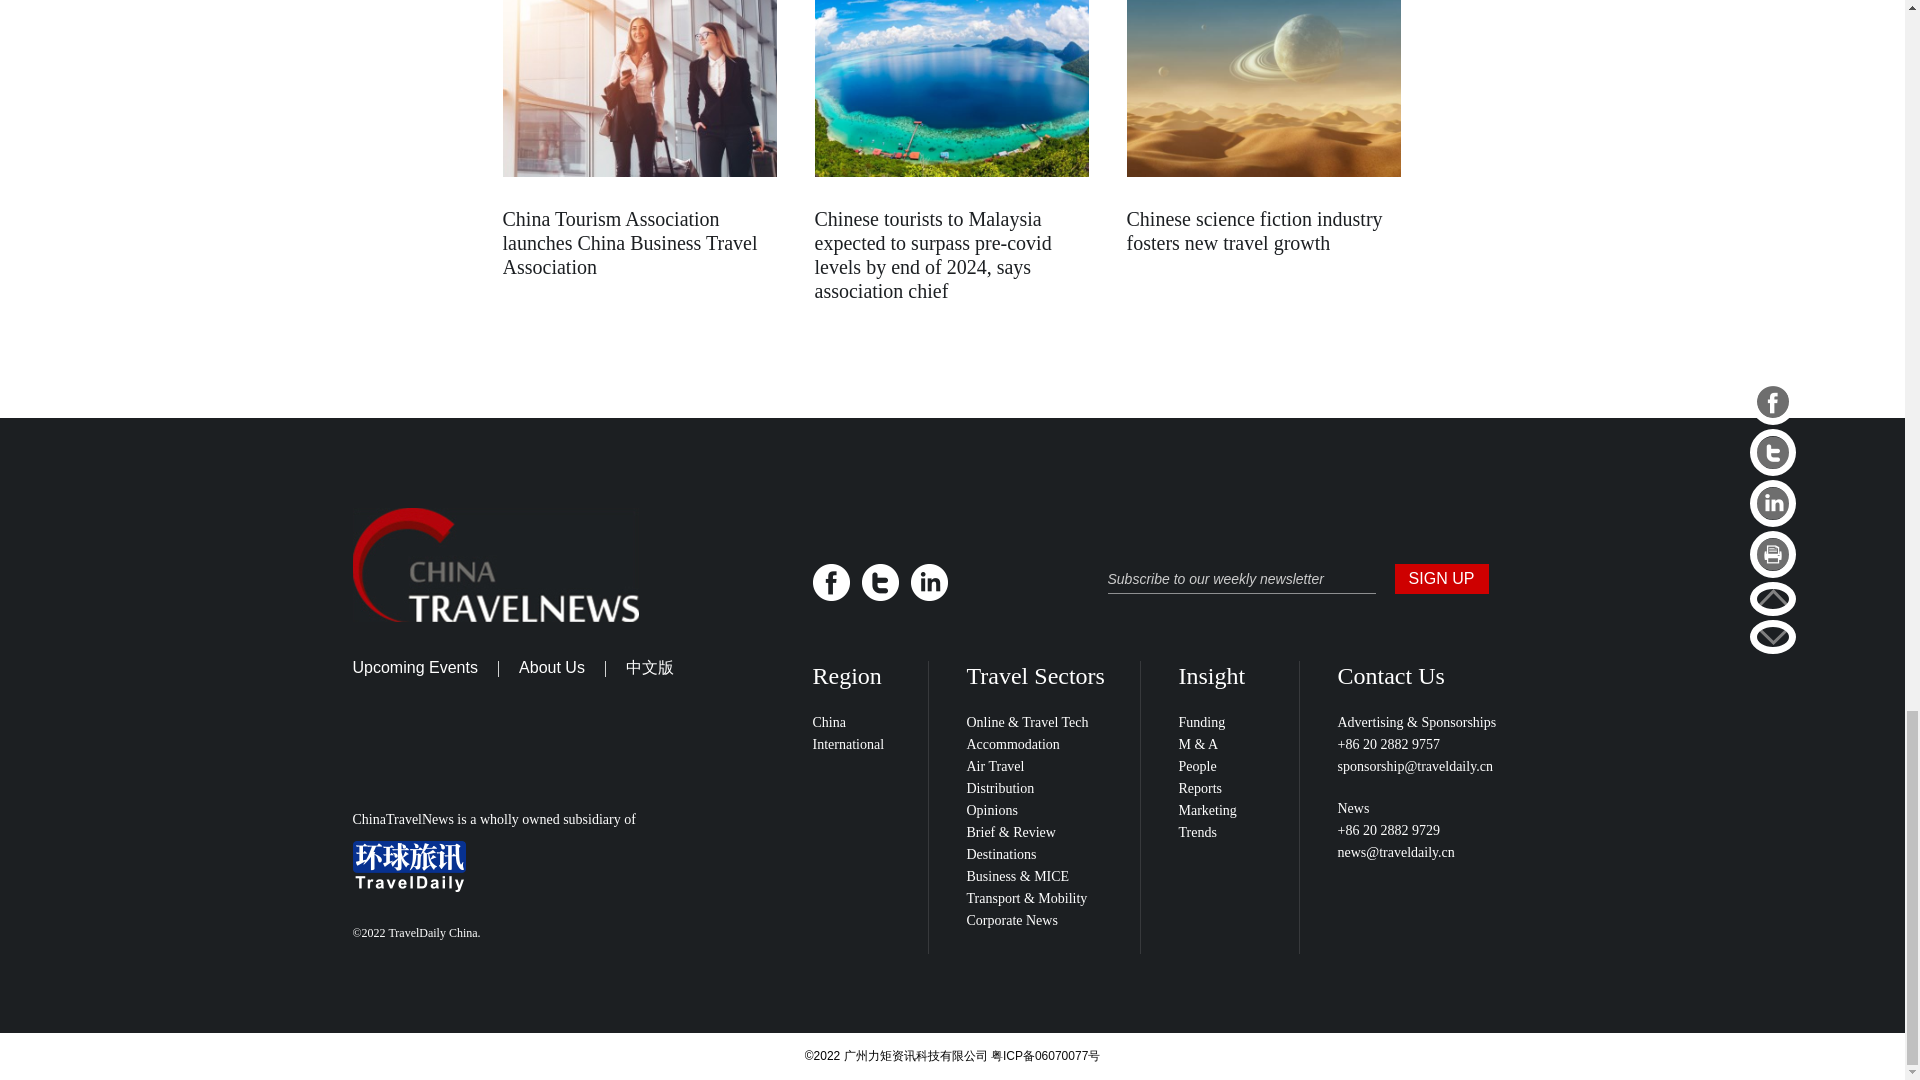 The height and width of the screenshot is (1080, 1920). I want to click on SIGN UP, so click(1440, 578).